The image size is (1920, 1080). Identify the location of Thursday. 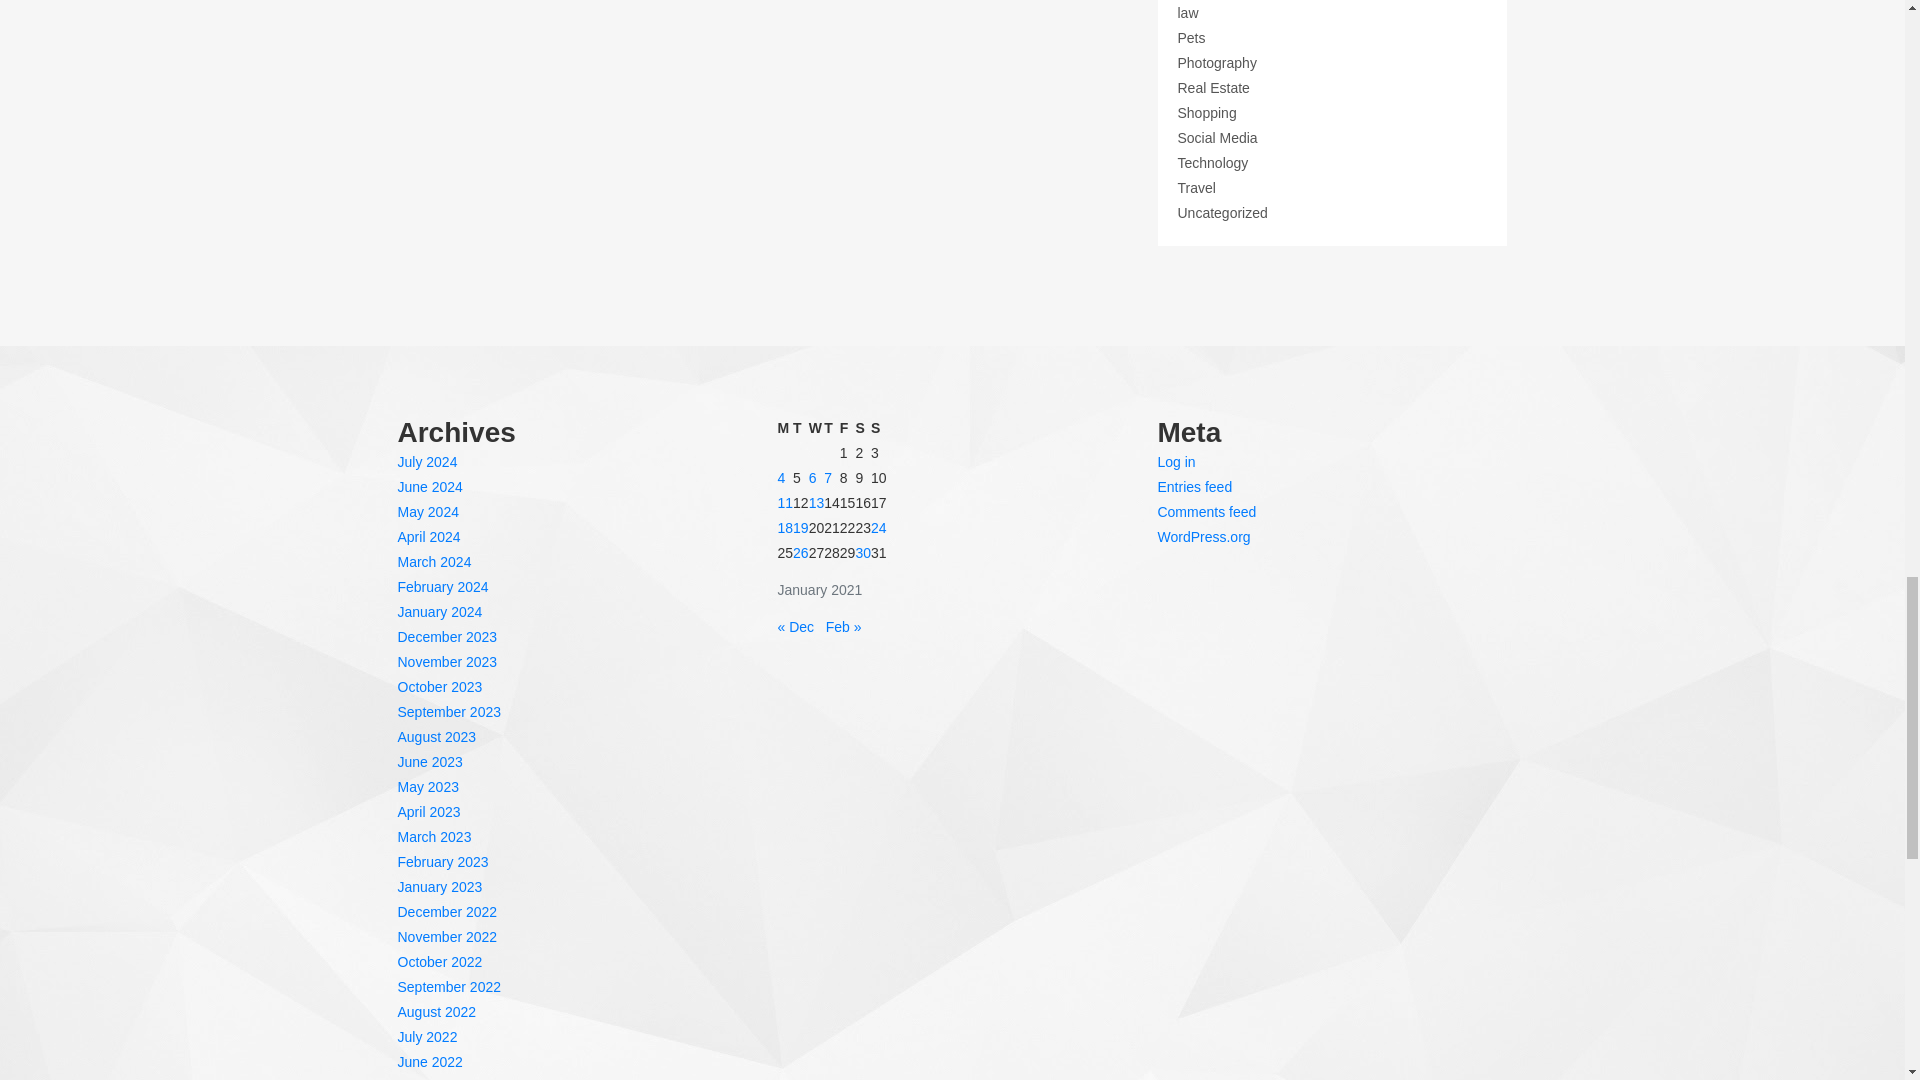
(832, 428).